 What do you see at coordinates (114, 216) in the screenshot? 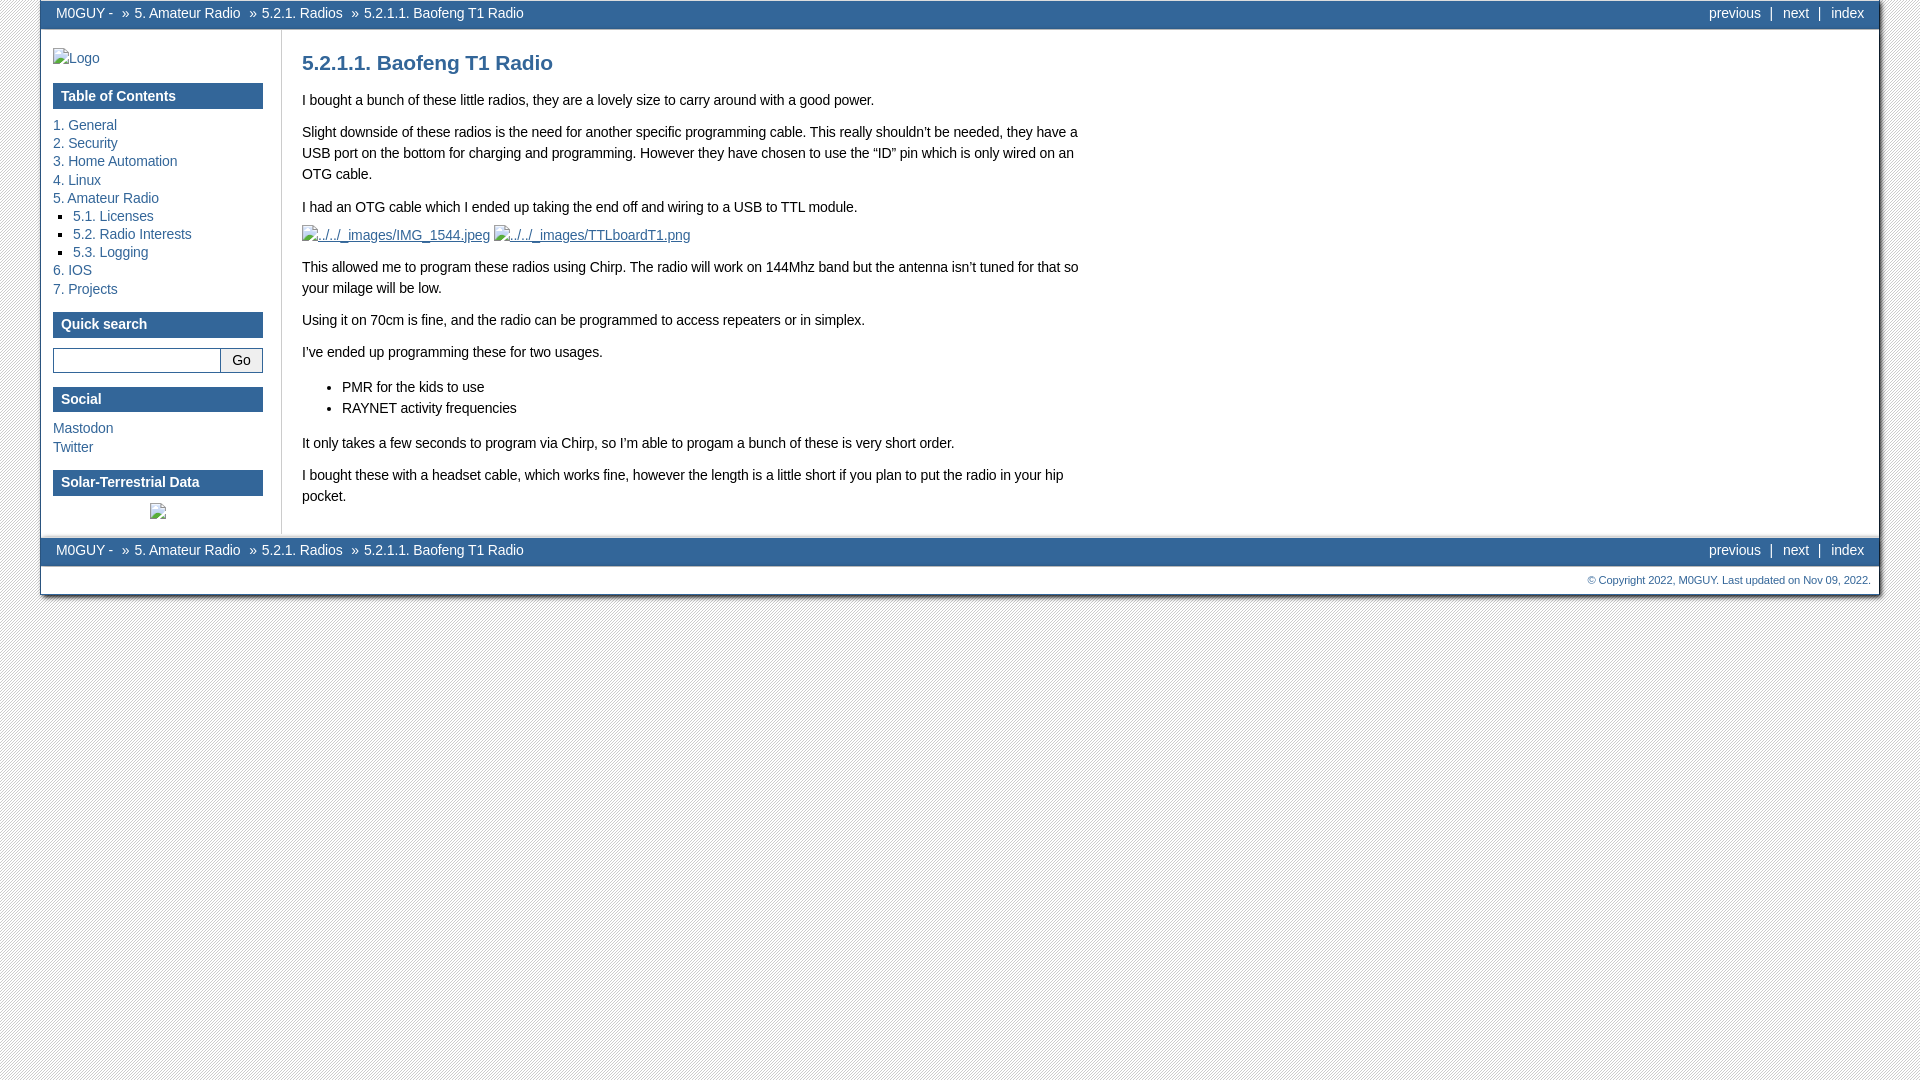
I see `5.1. Licenses` at bounding box center [114, 216].